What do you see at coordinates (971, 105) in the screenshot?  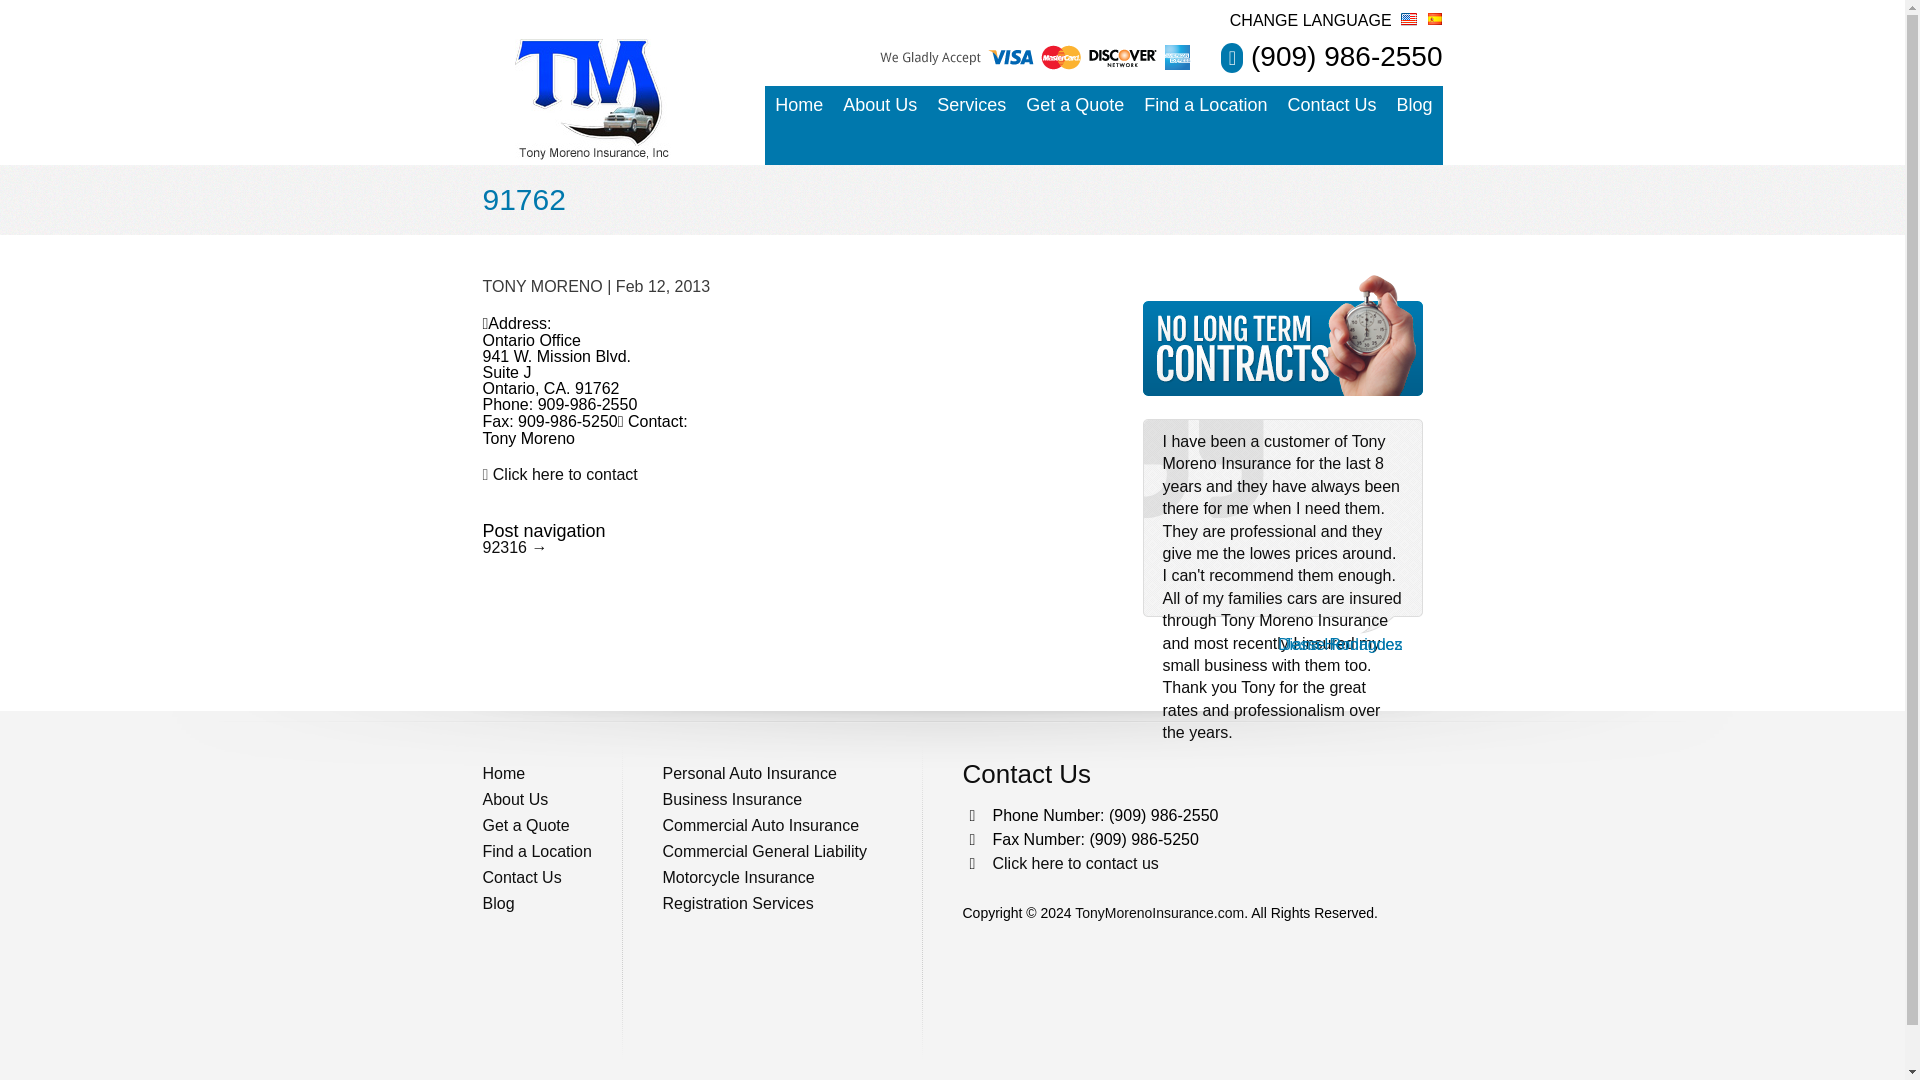 I see `Services` at bounding box center [971, 105].